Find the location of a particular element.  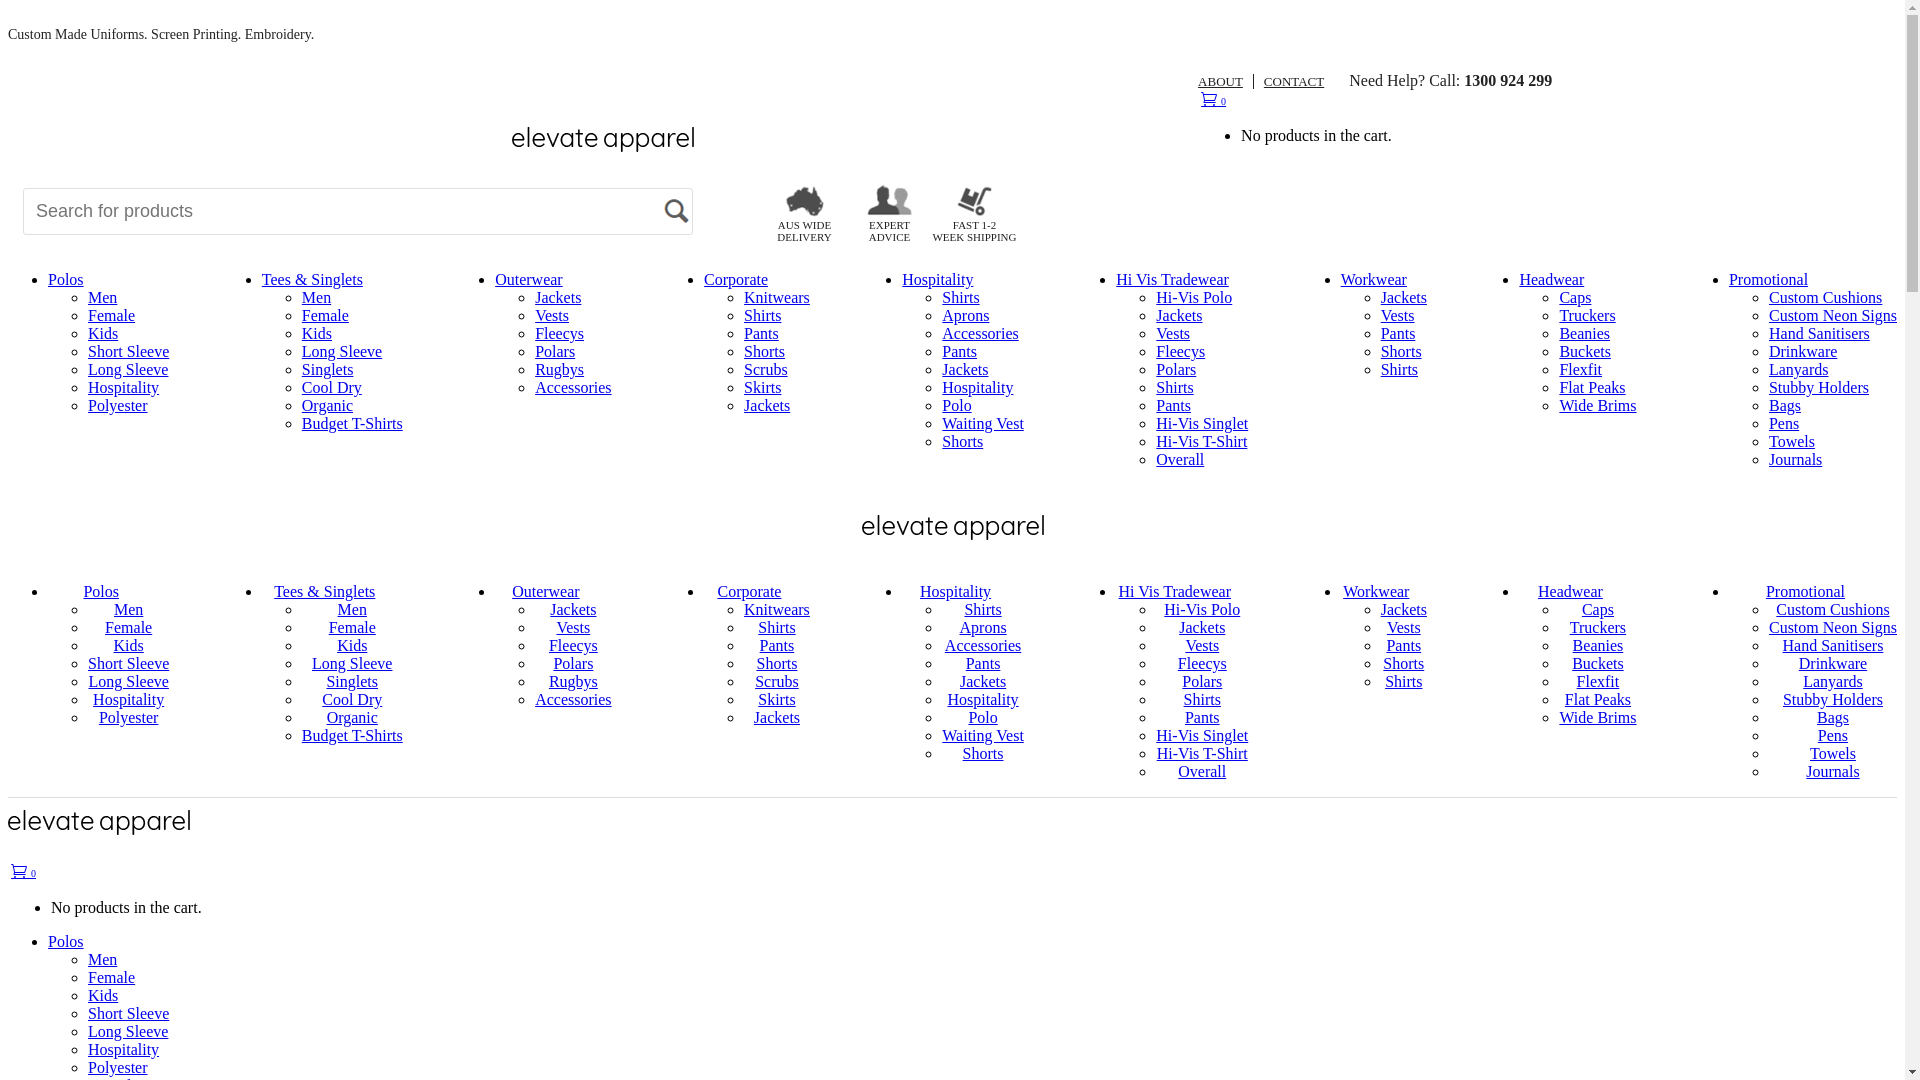

Fleecys is located at coordinates (1180, 352).